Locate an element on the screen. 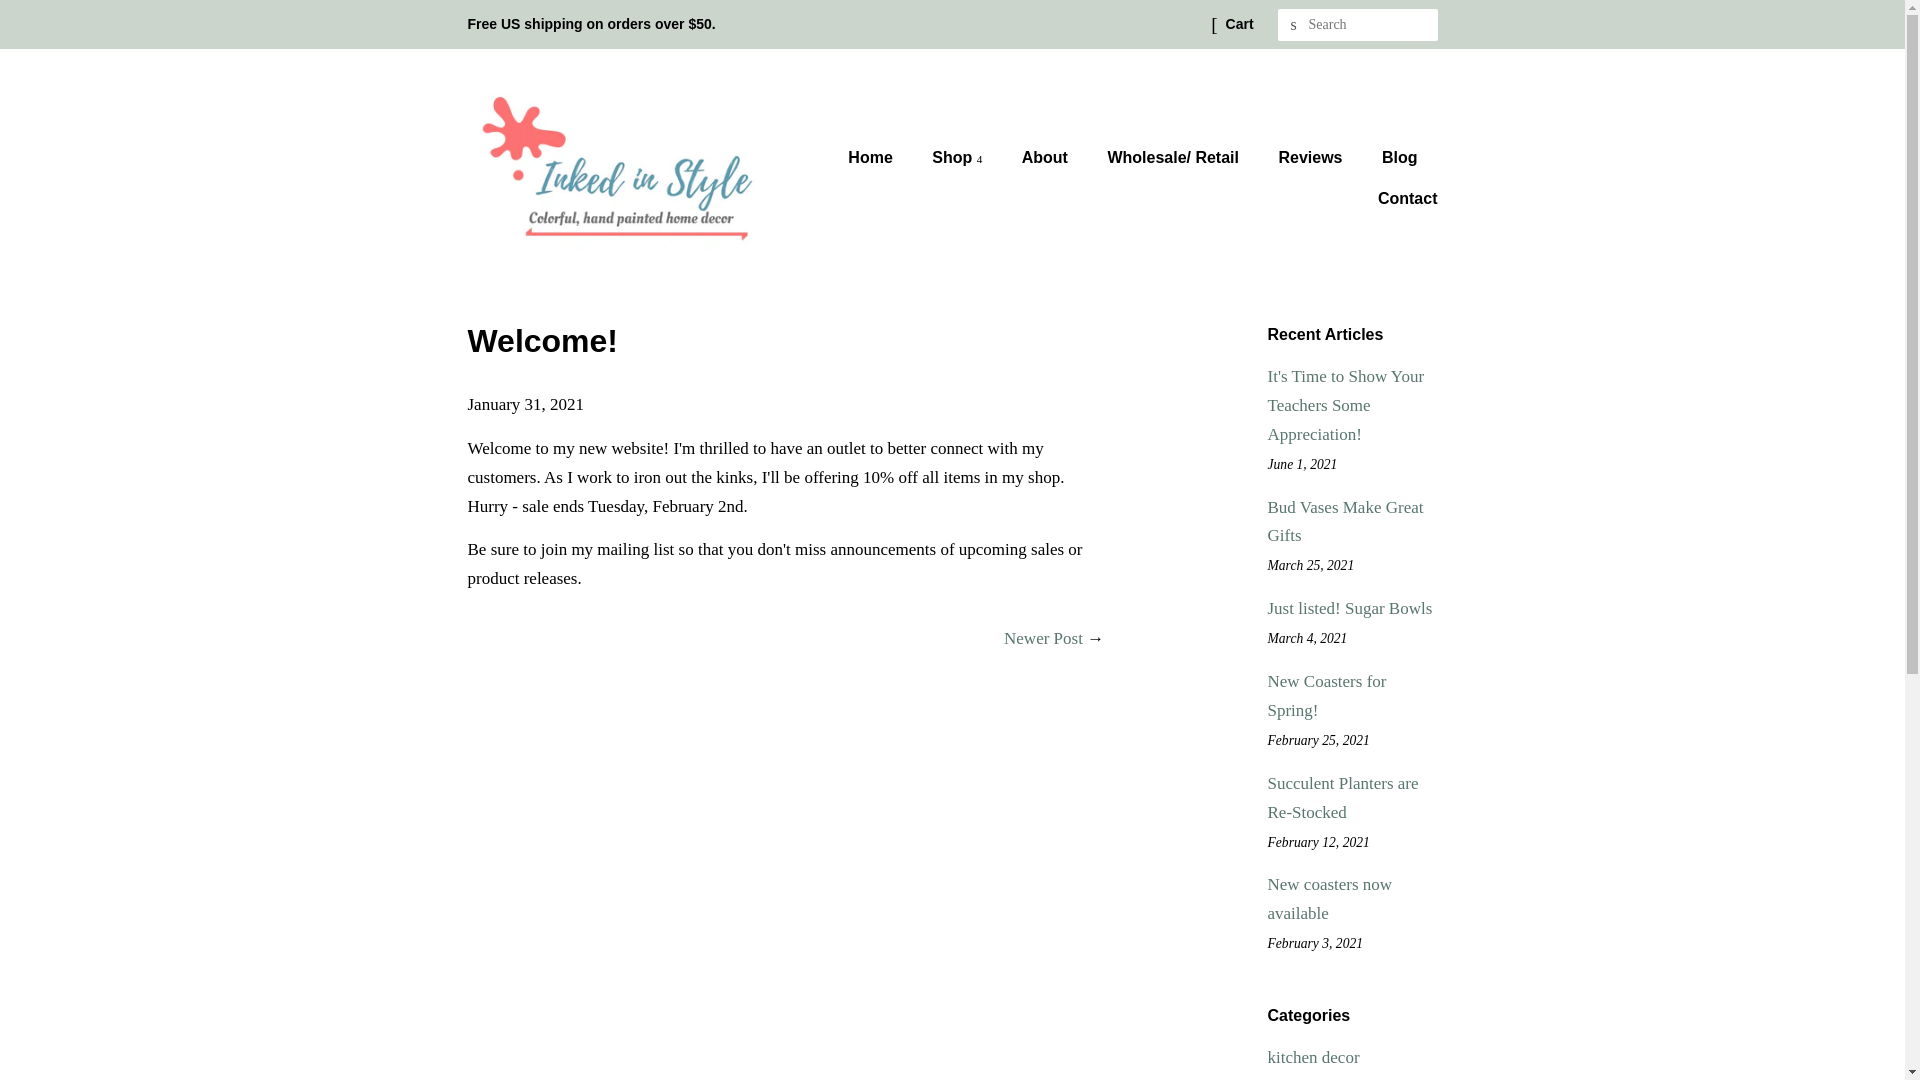  kitchen decor is located at coordinates (1313, 1057).